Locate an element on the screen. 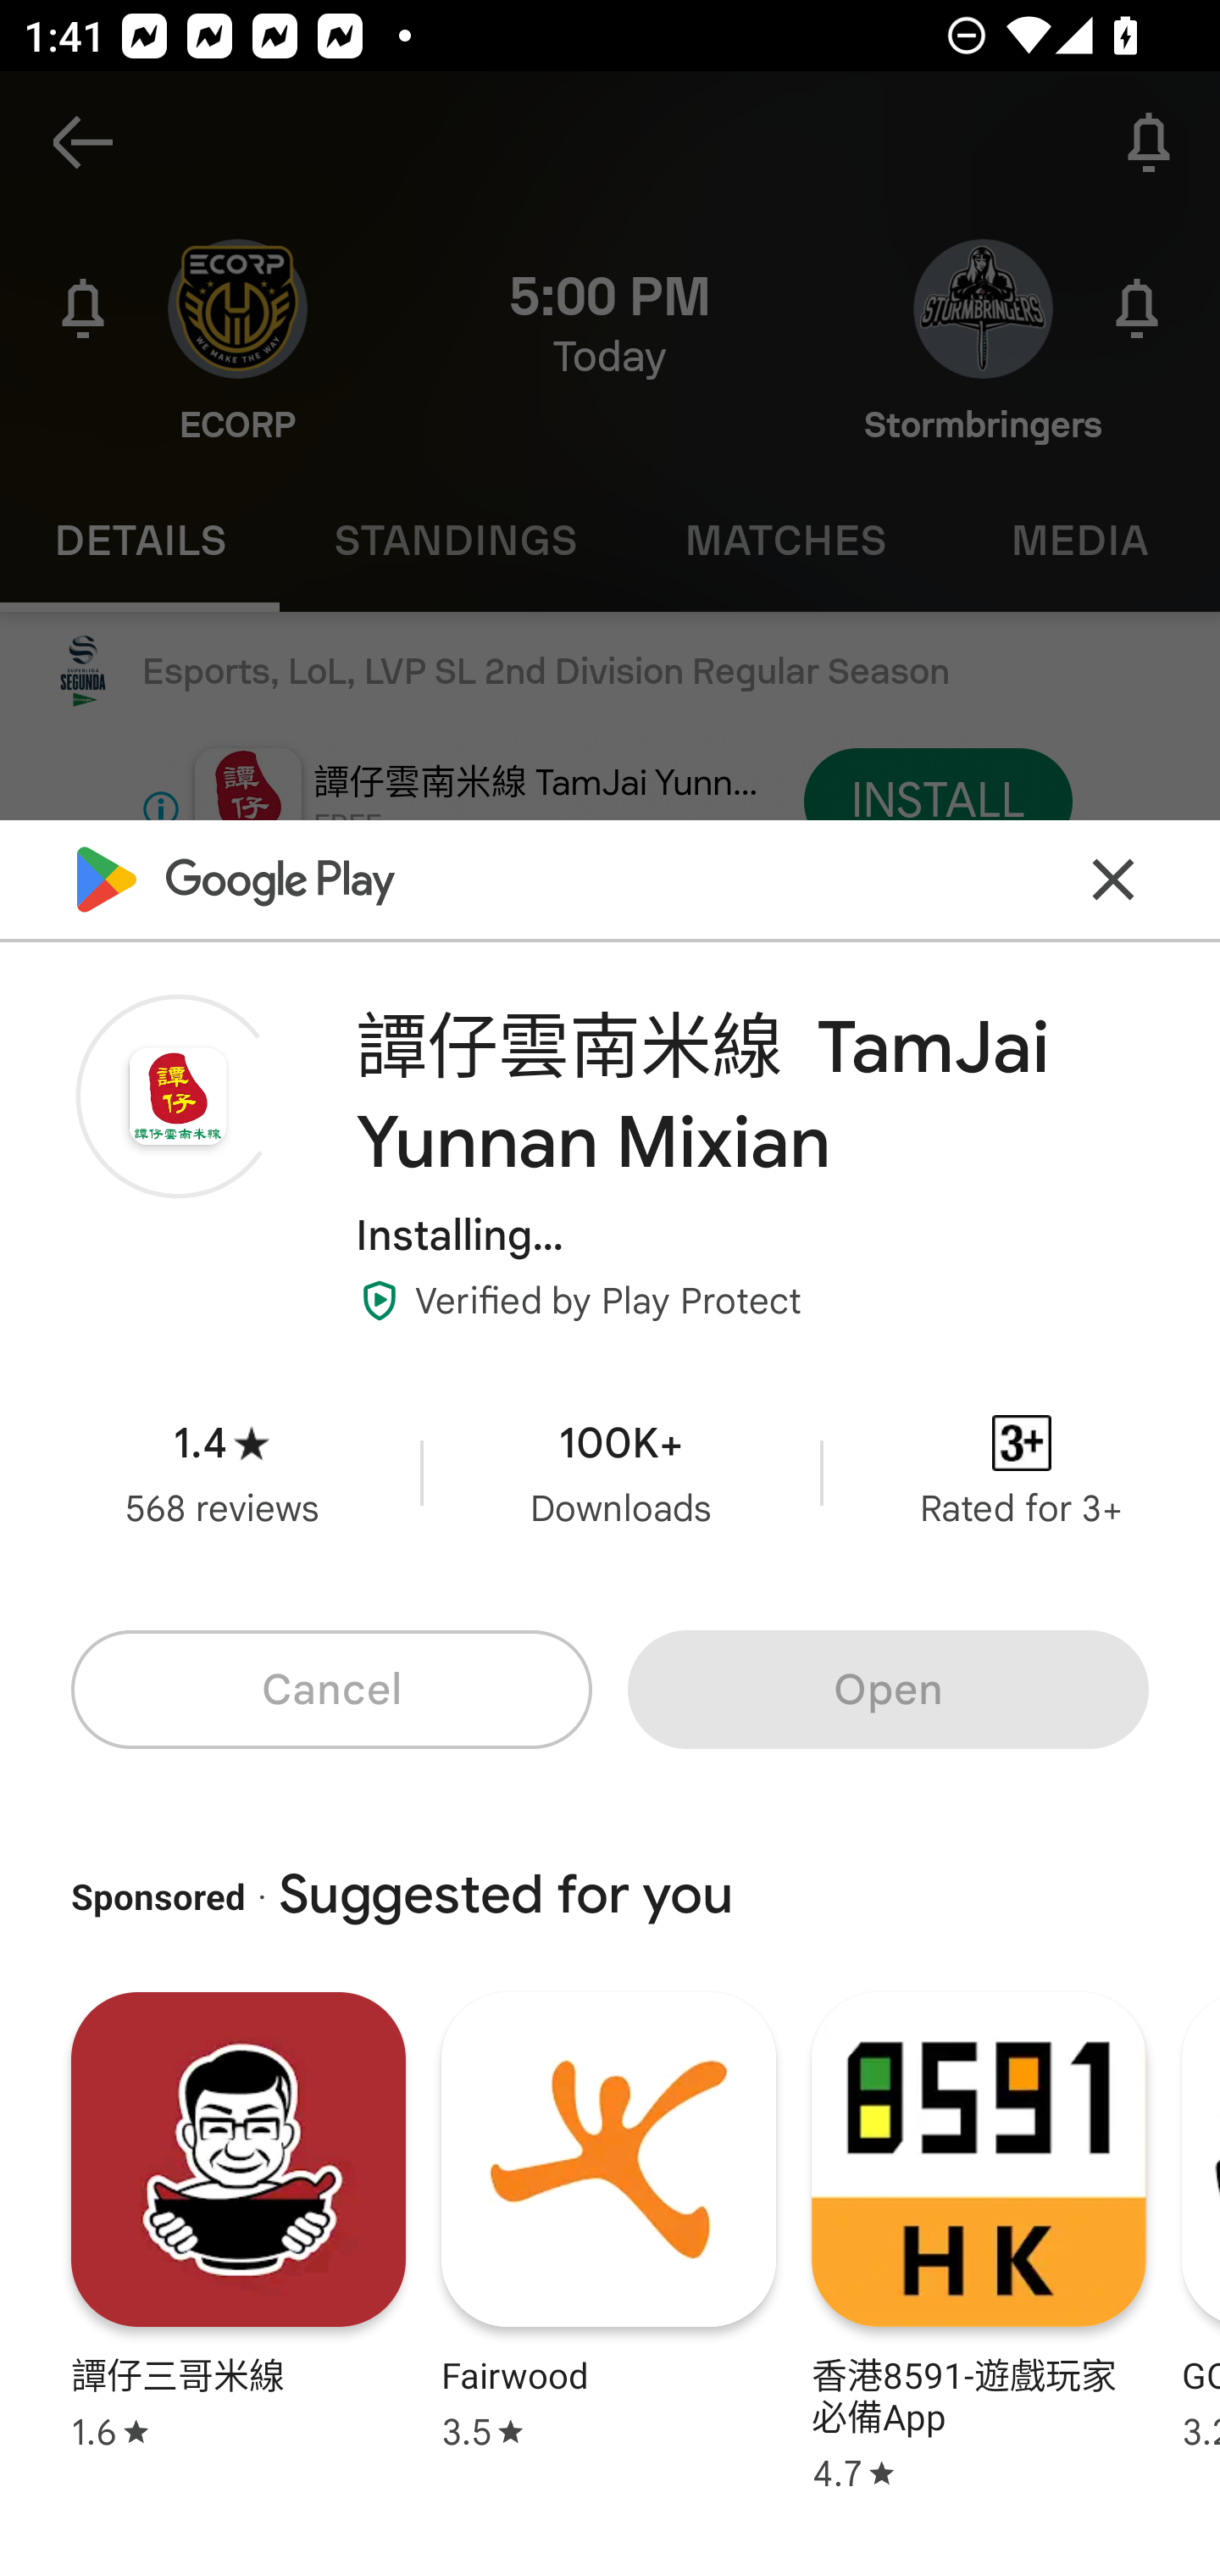 This screenshot has width=1220, height=2576. App: 譚仔三哥米線
Star rating: 1.6


 is located at coordinates (238, 2238).